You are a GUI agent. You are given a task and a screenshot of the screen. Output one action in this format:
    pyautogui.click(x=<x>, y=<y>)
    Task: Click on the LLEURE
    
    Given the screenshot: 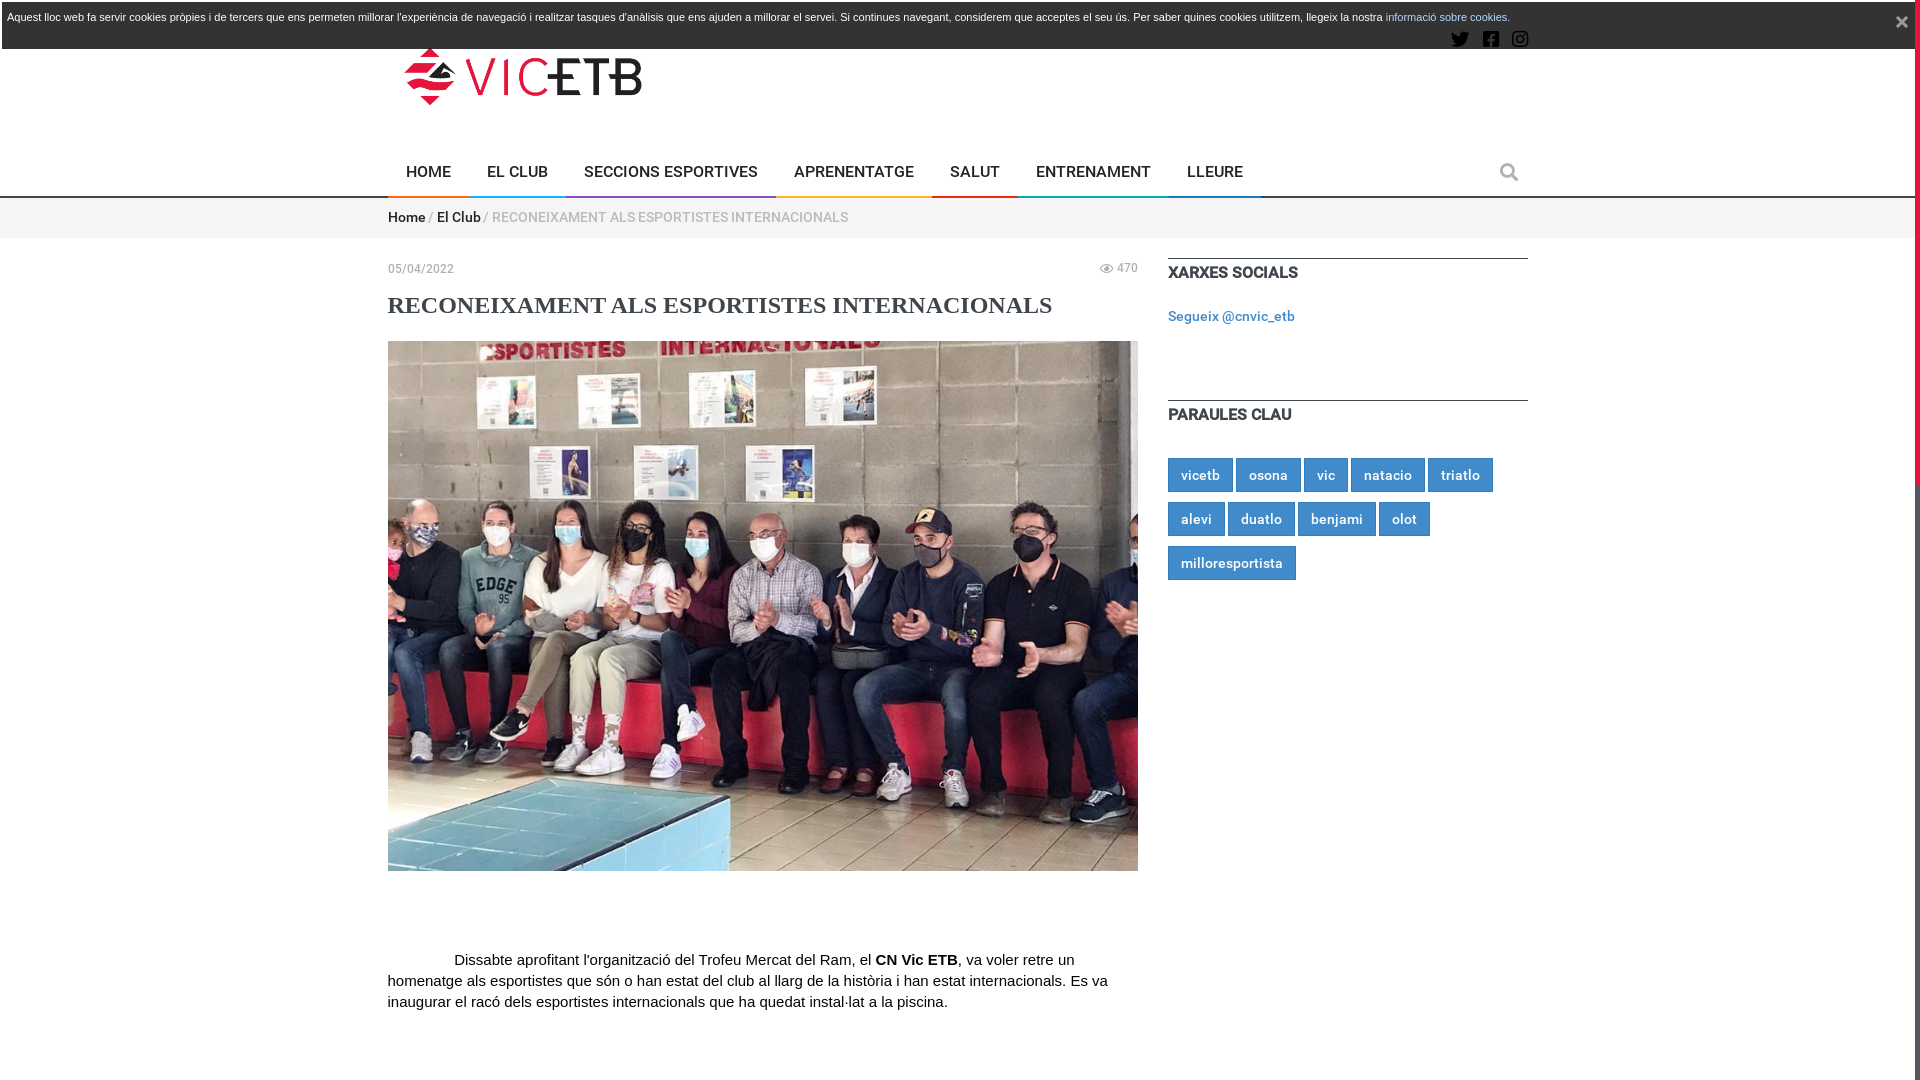 What is the action you would take?
    pyautogui.click(x=1214, y=172)
    